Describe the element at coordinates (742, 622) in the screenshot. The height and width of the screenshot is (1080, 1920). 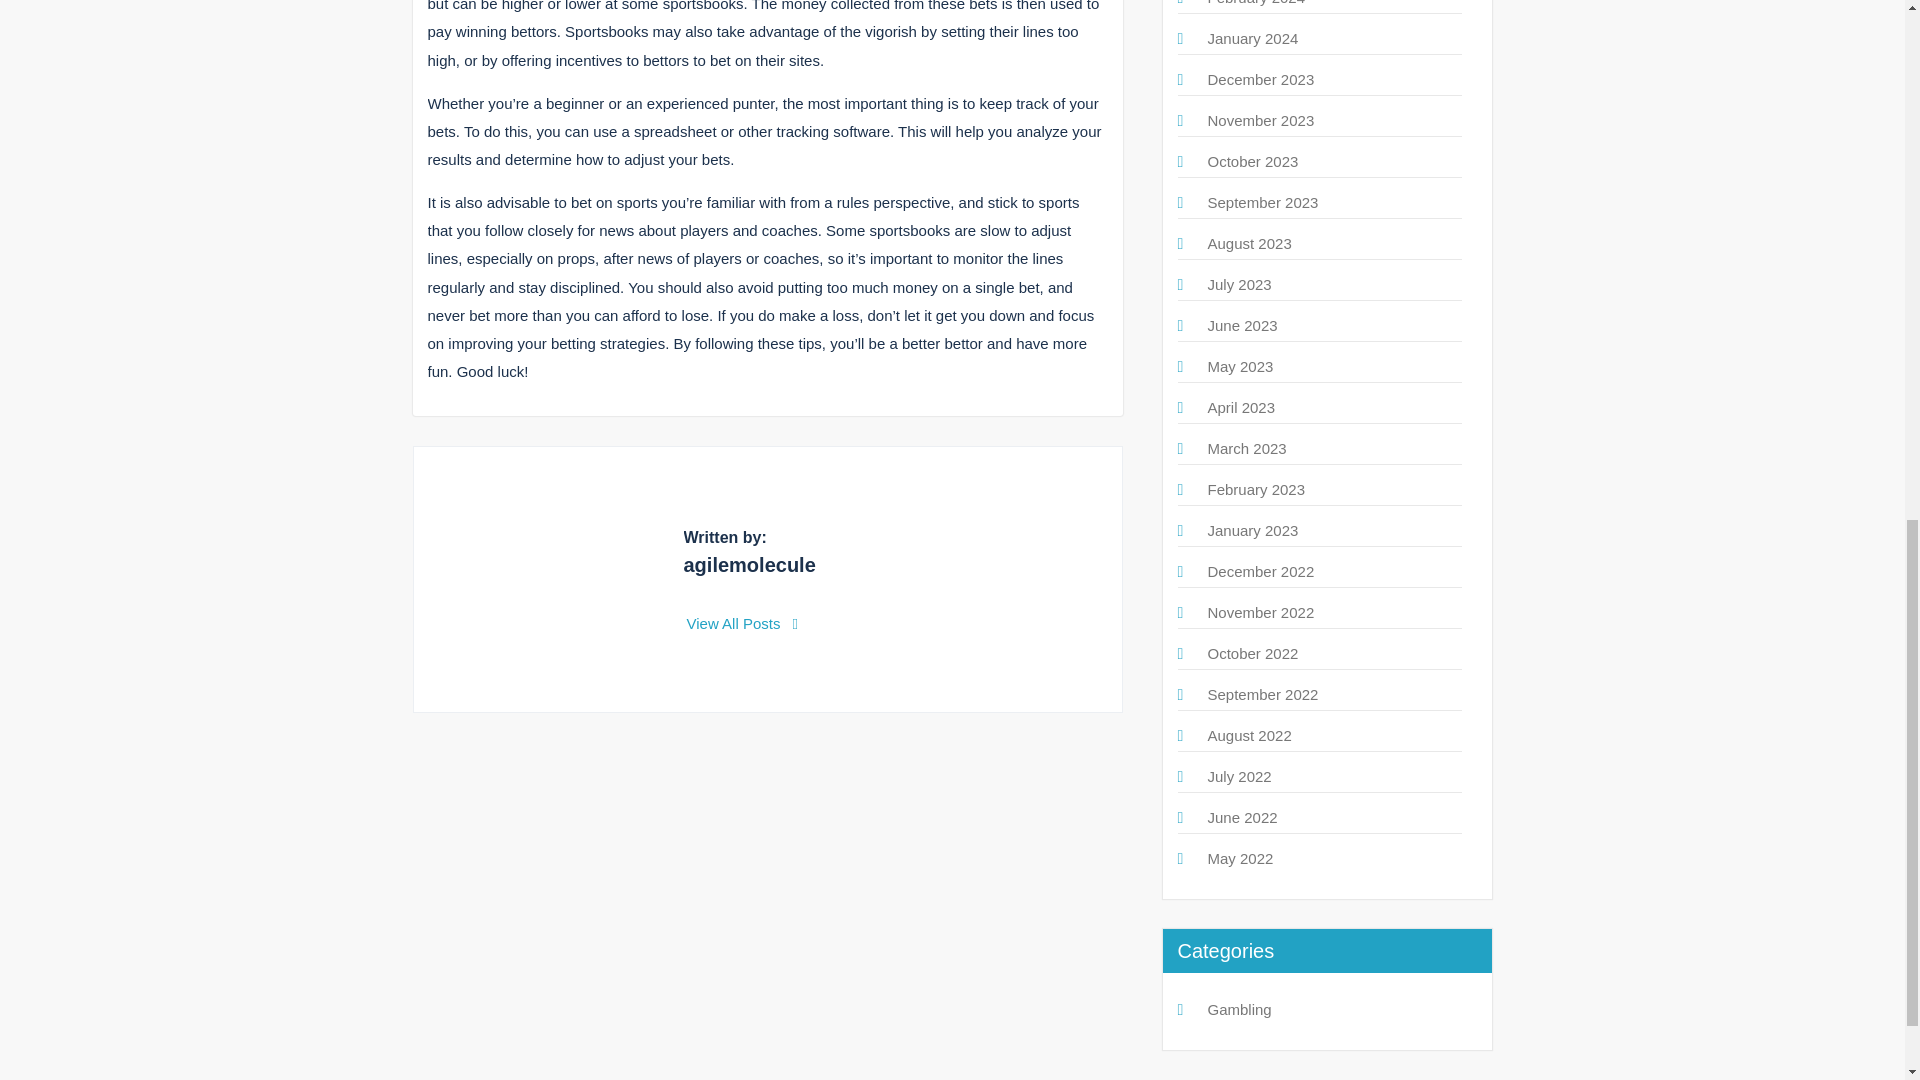
I see `View All Posts` at that location.